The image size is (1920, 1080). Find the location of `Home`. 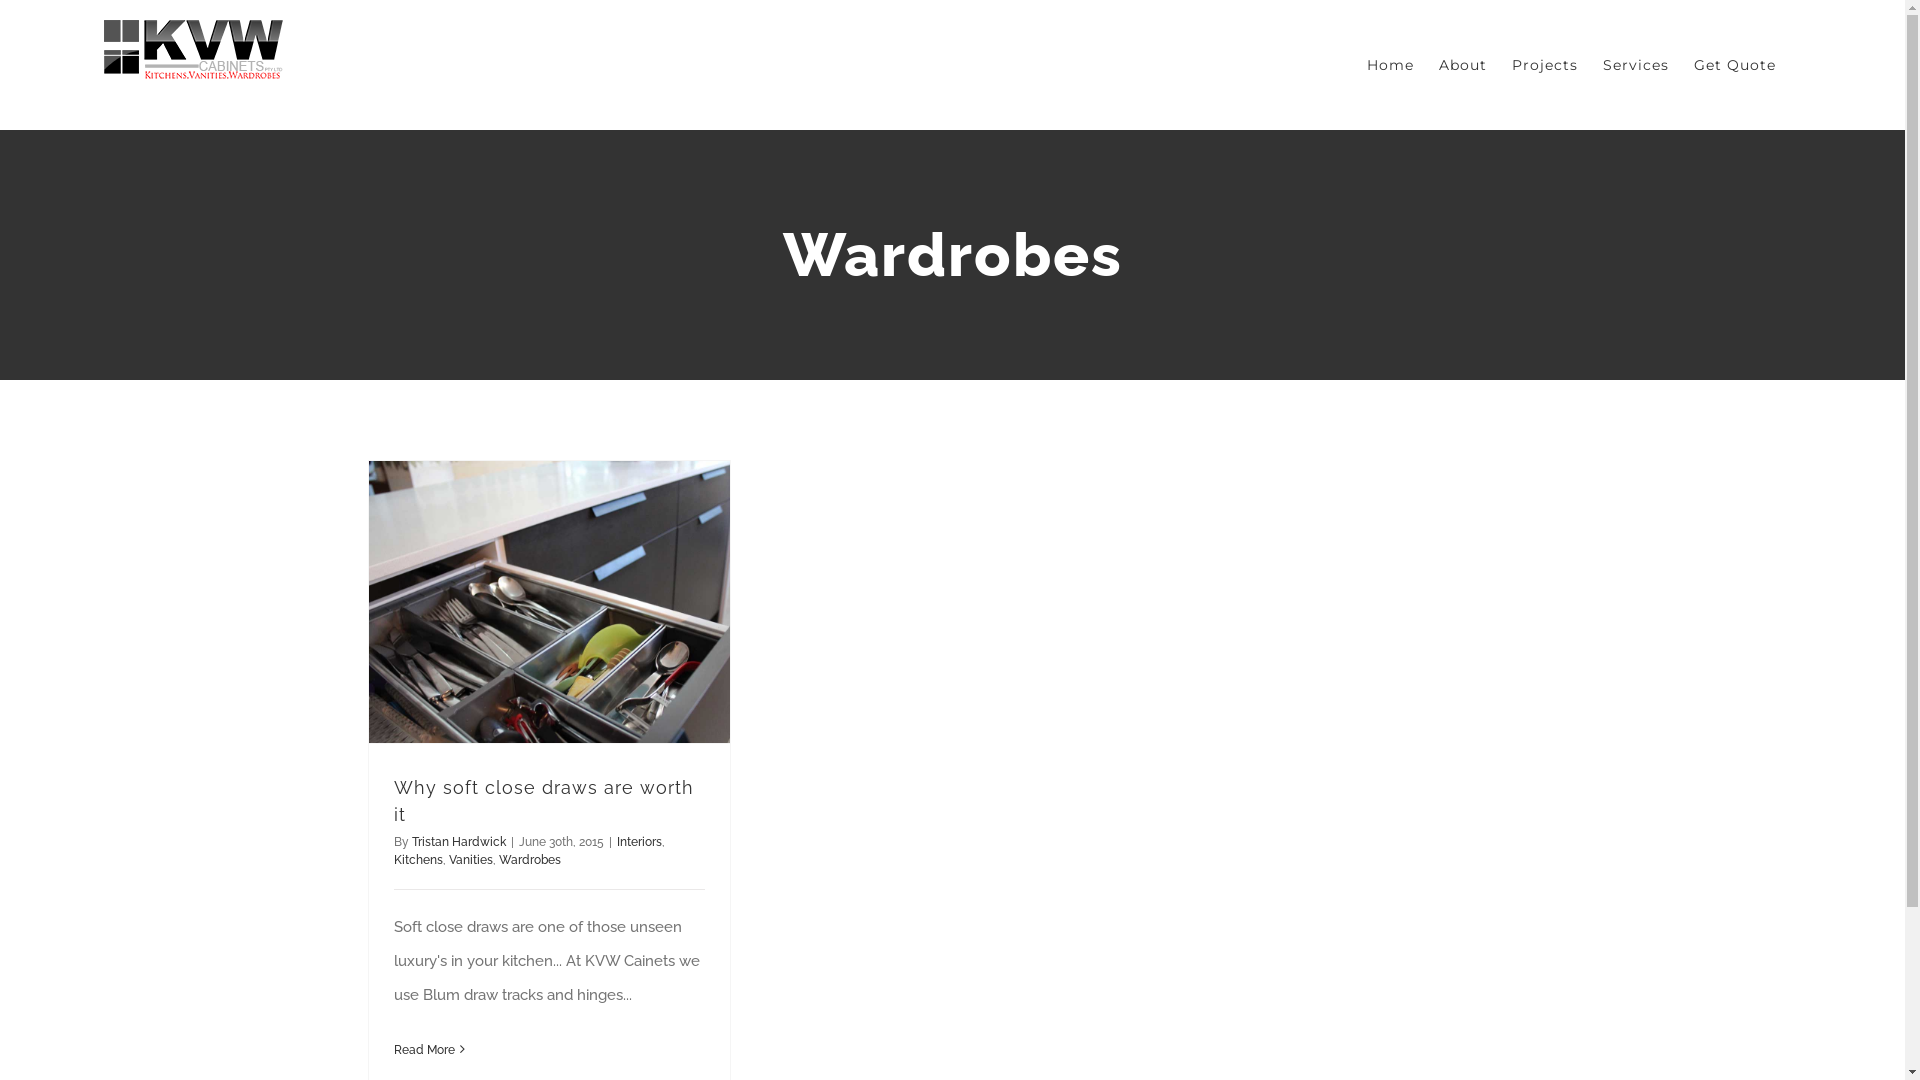

Home is located at coordinates (1390, 65).